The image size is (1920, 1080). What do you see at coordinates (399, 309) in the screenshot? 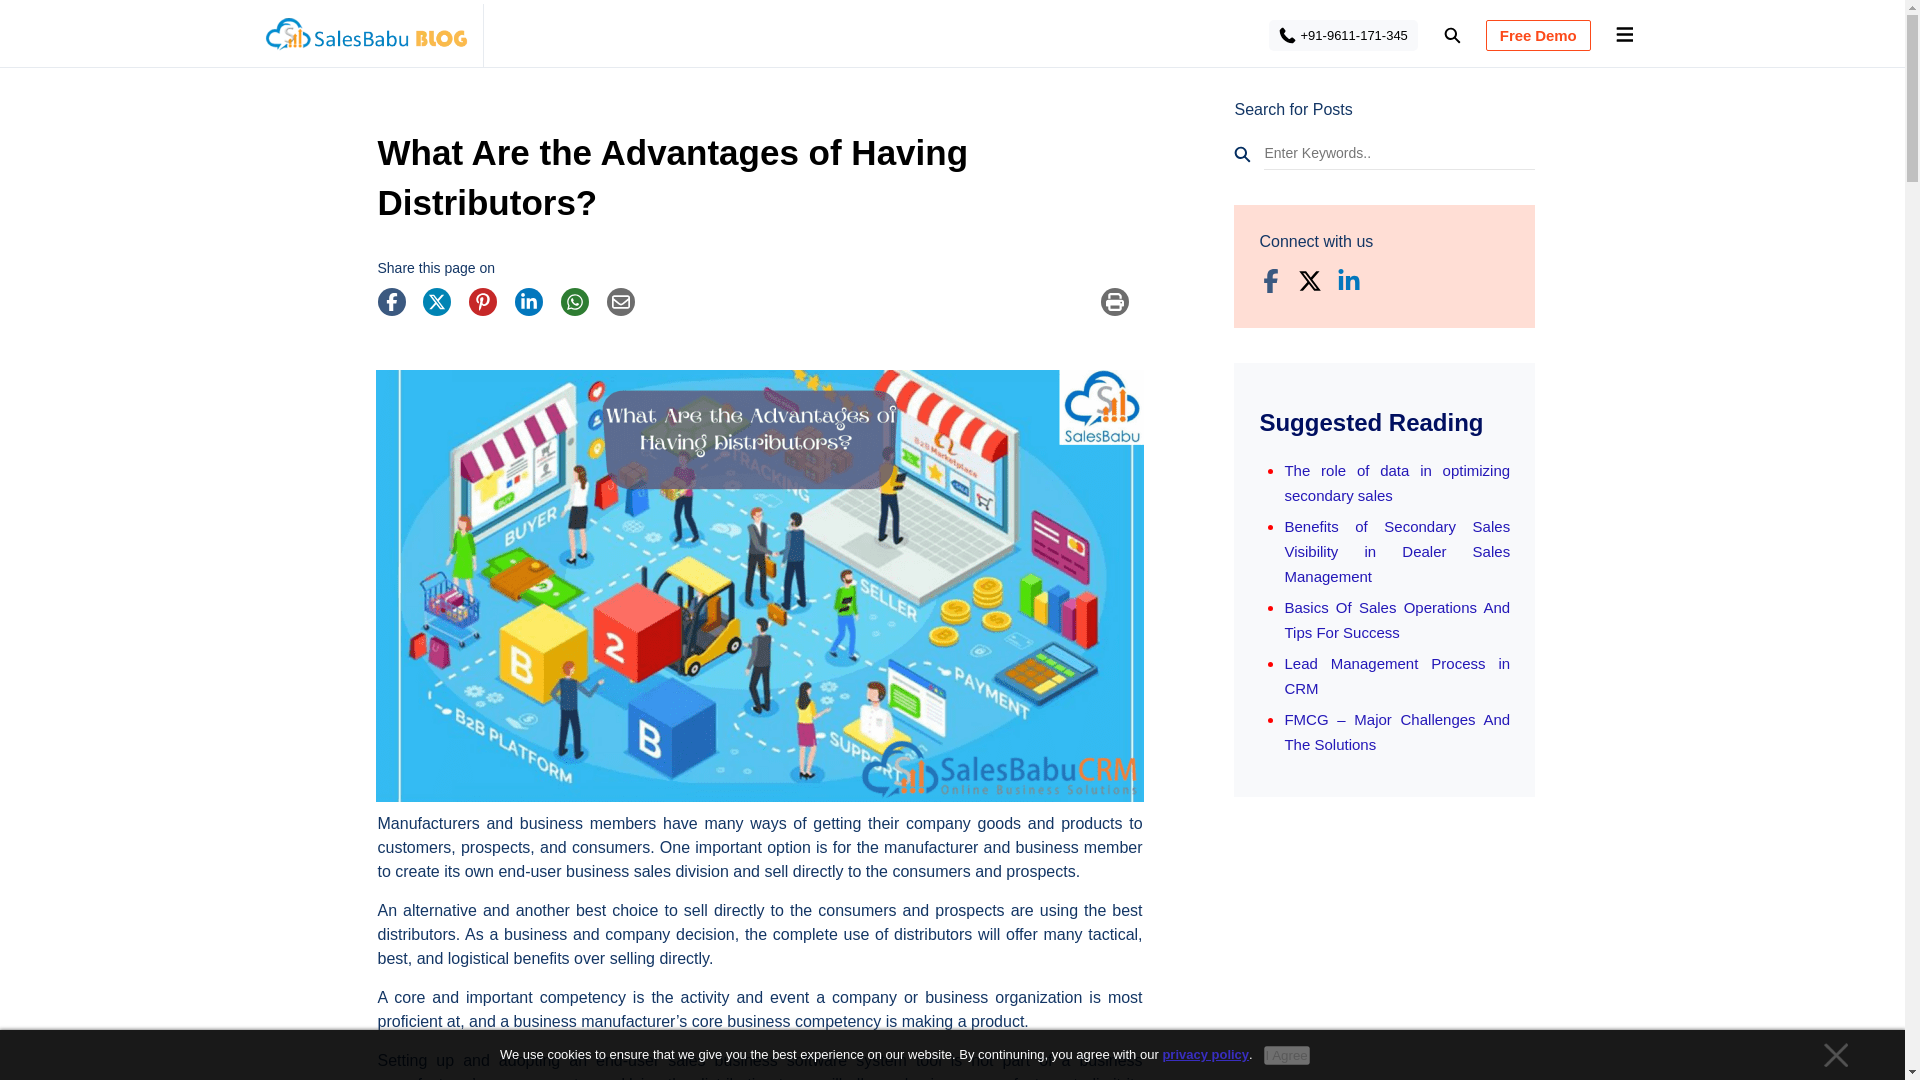
I see `facebook` at bounding box center [399, 309].